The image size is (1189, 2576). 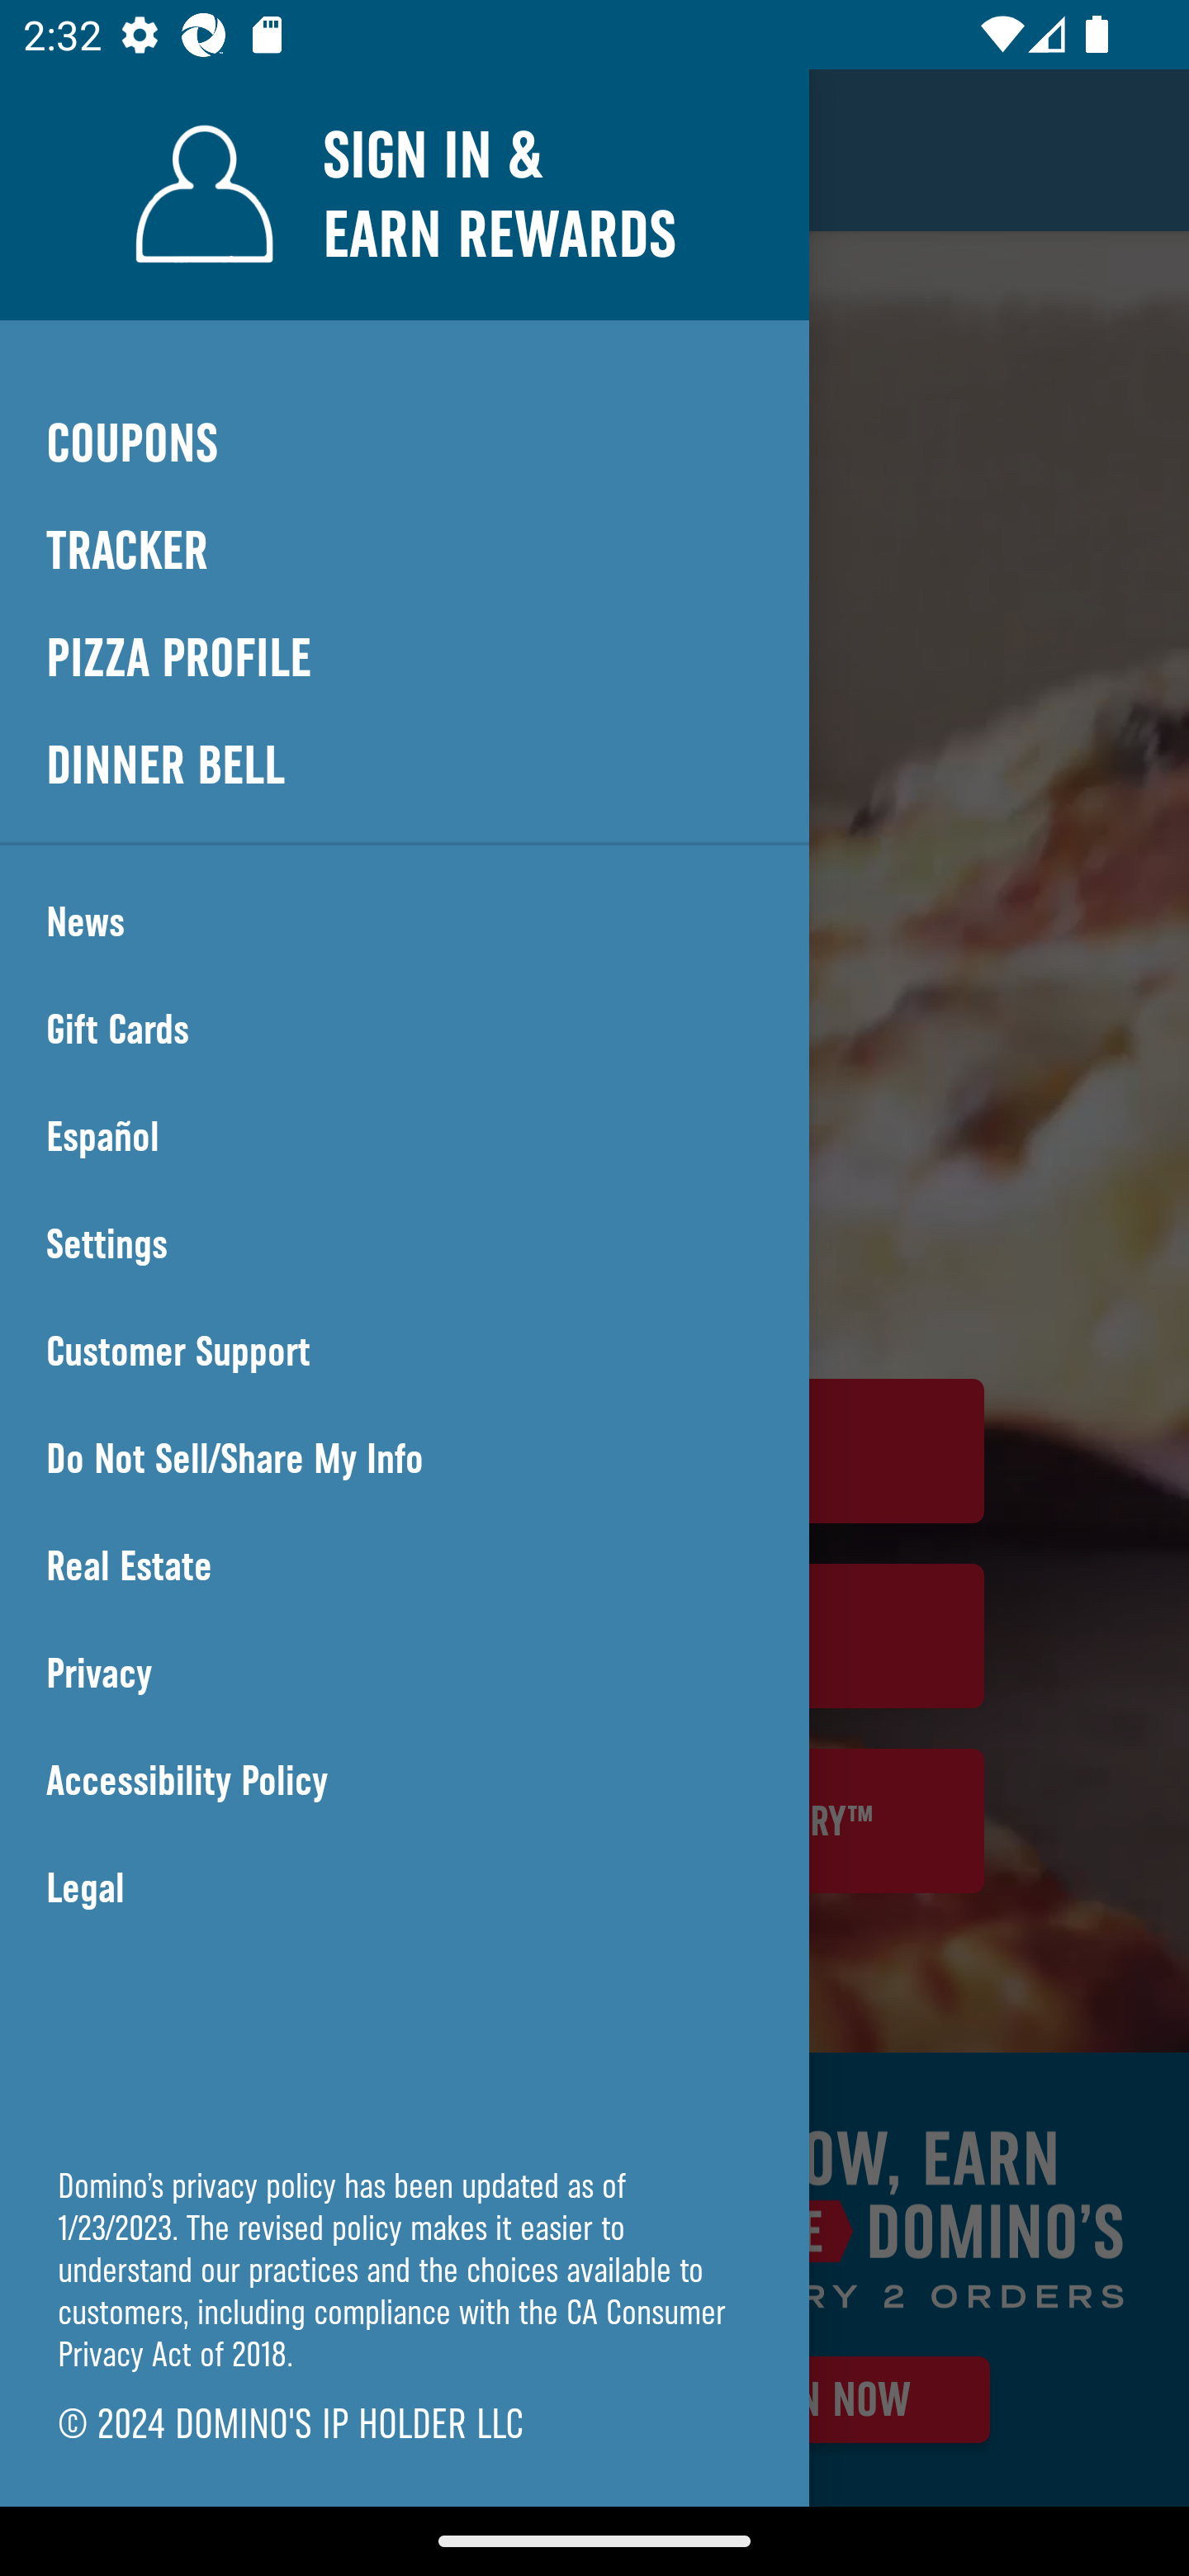 I want to click on COUPONS, so click(x=405, y=443).